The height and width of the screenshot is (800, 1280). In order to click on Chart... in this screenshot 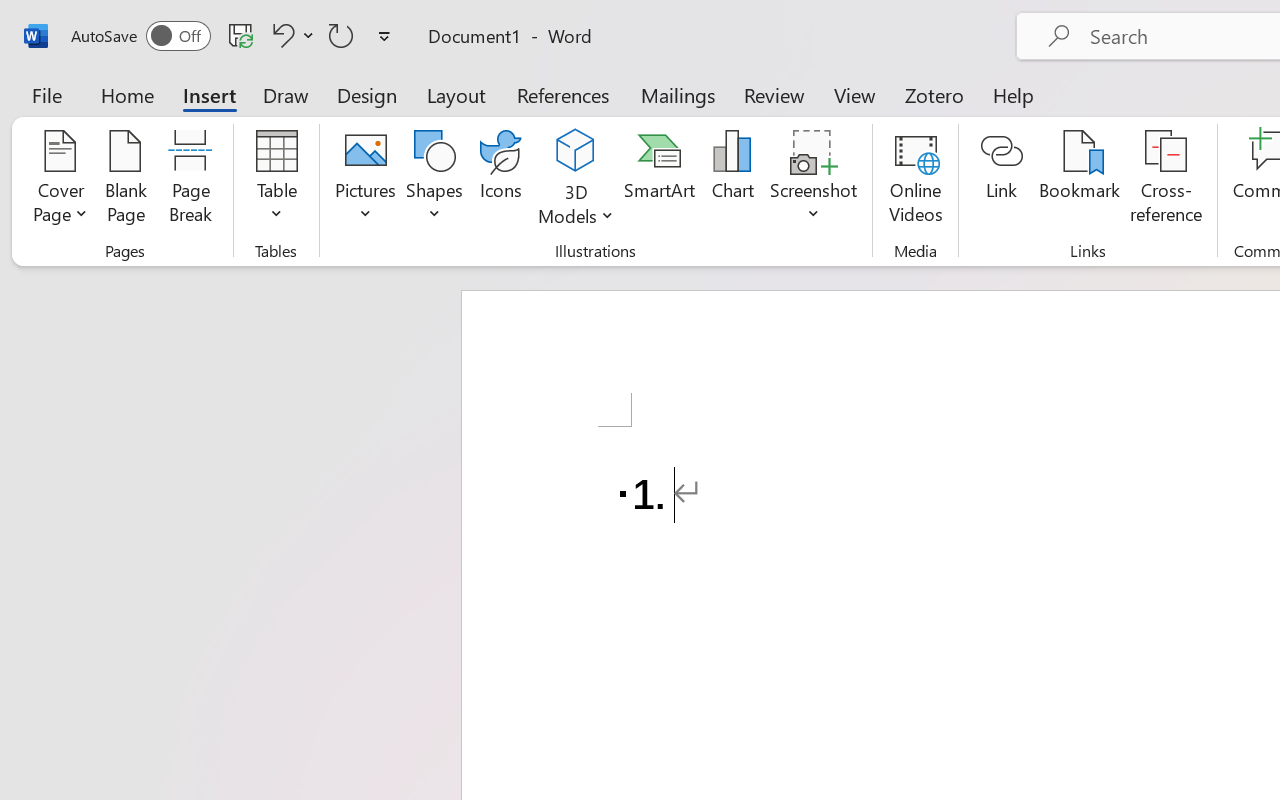, I will do `click(732, 180)`.